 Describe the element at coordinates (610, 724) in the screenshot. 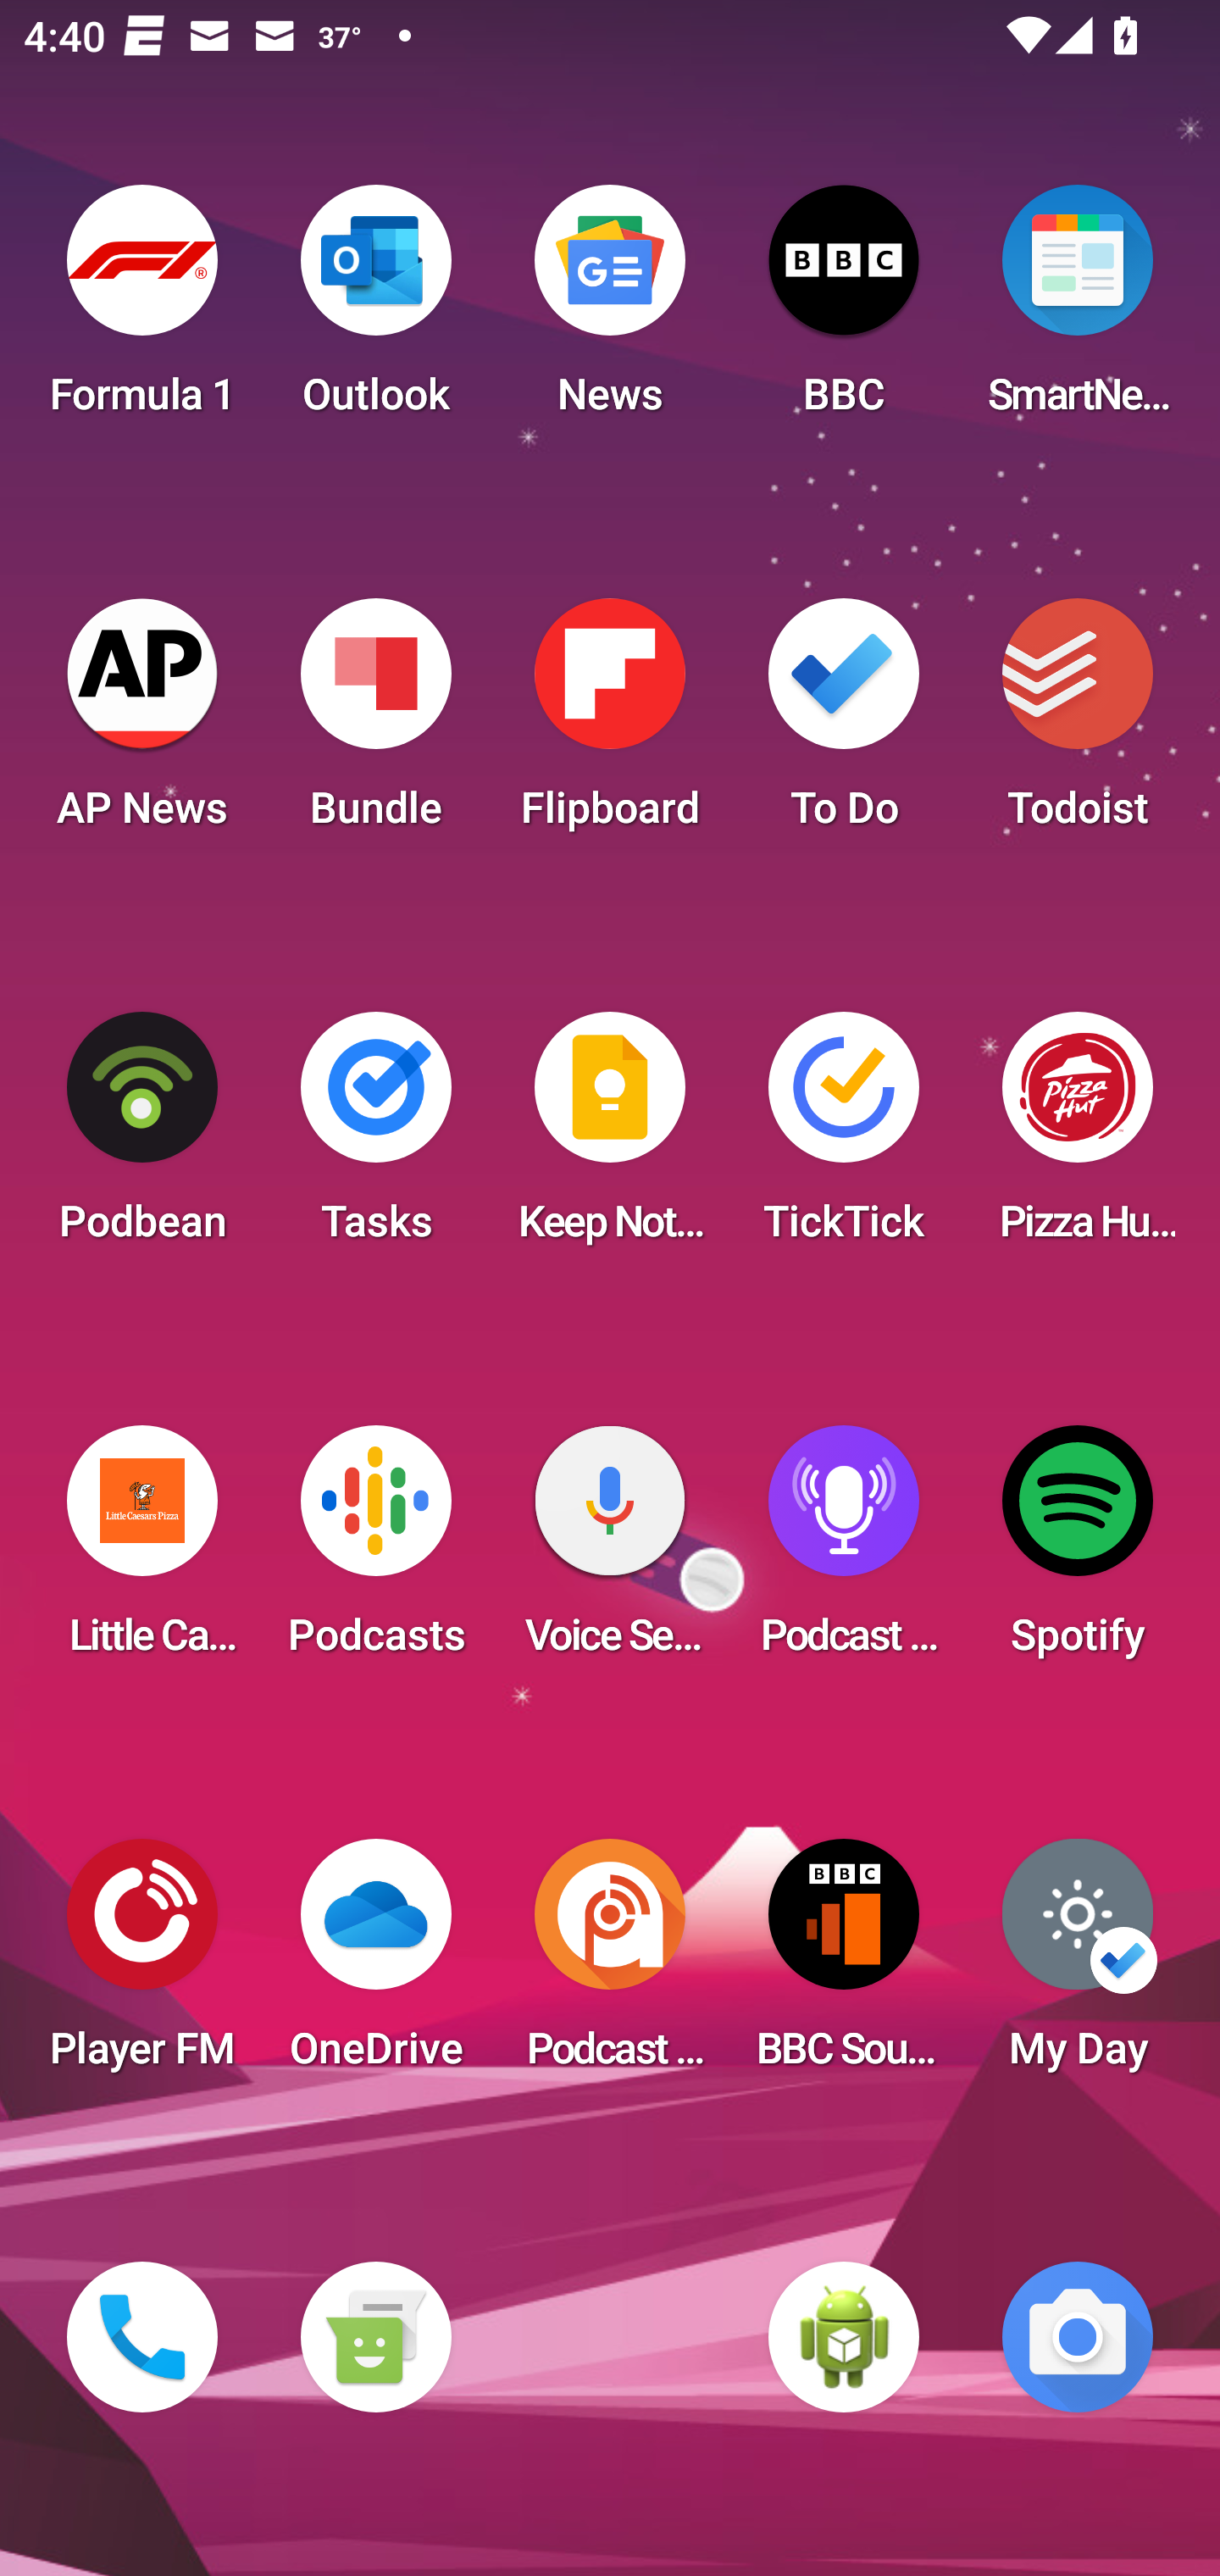

I see `Flipboard` at that location.